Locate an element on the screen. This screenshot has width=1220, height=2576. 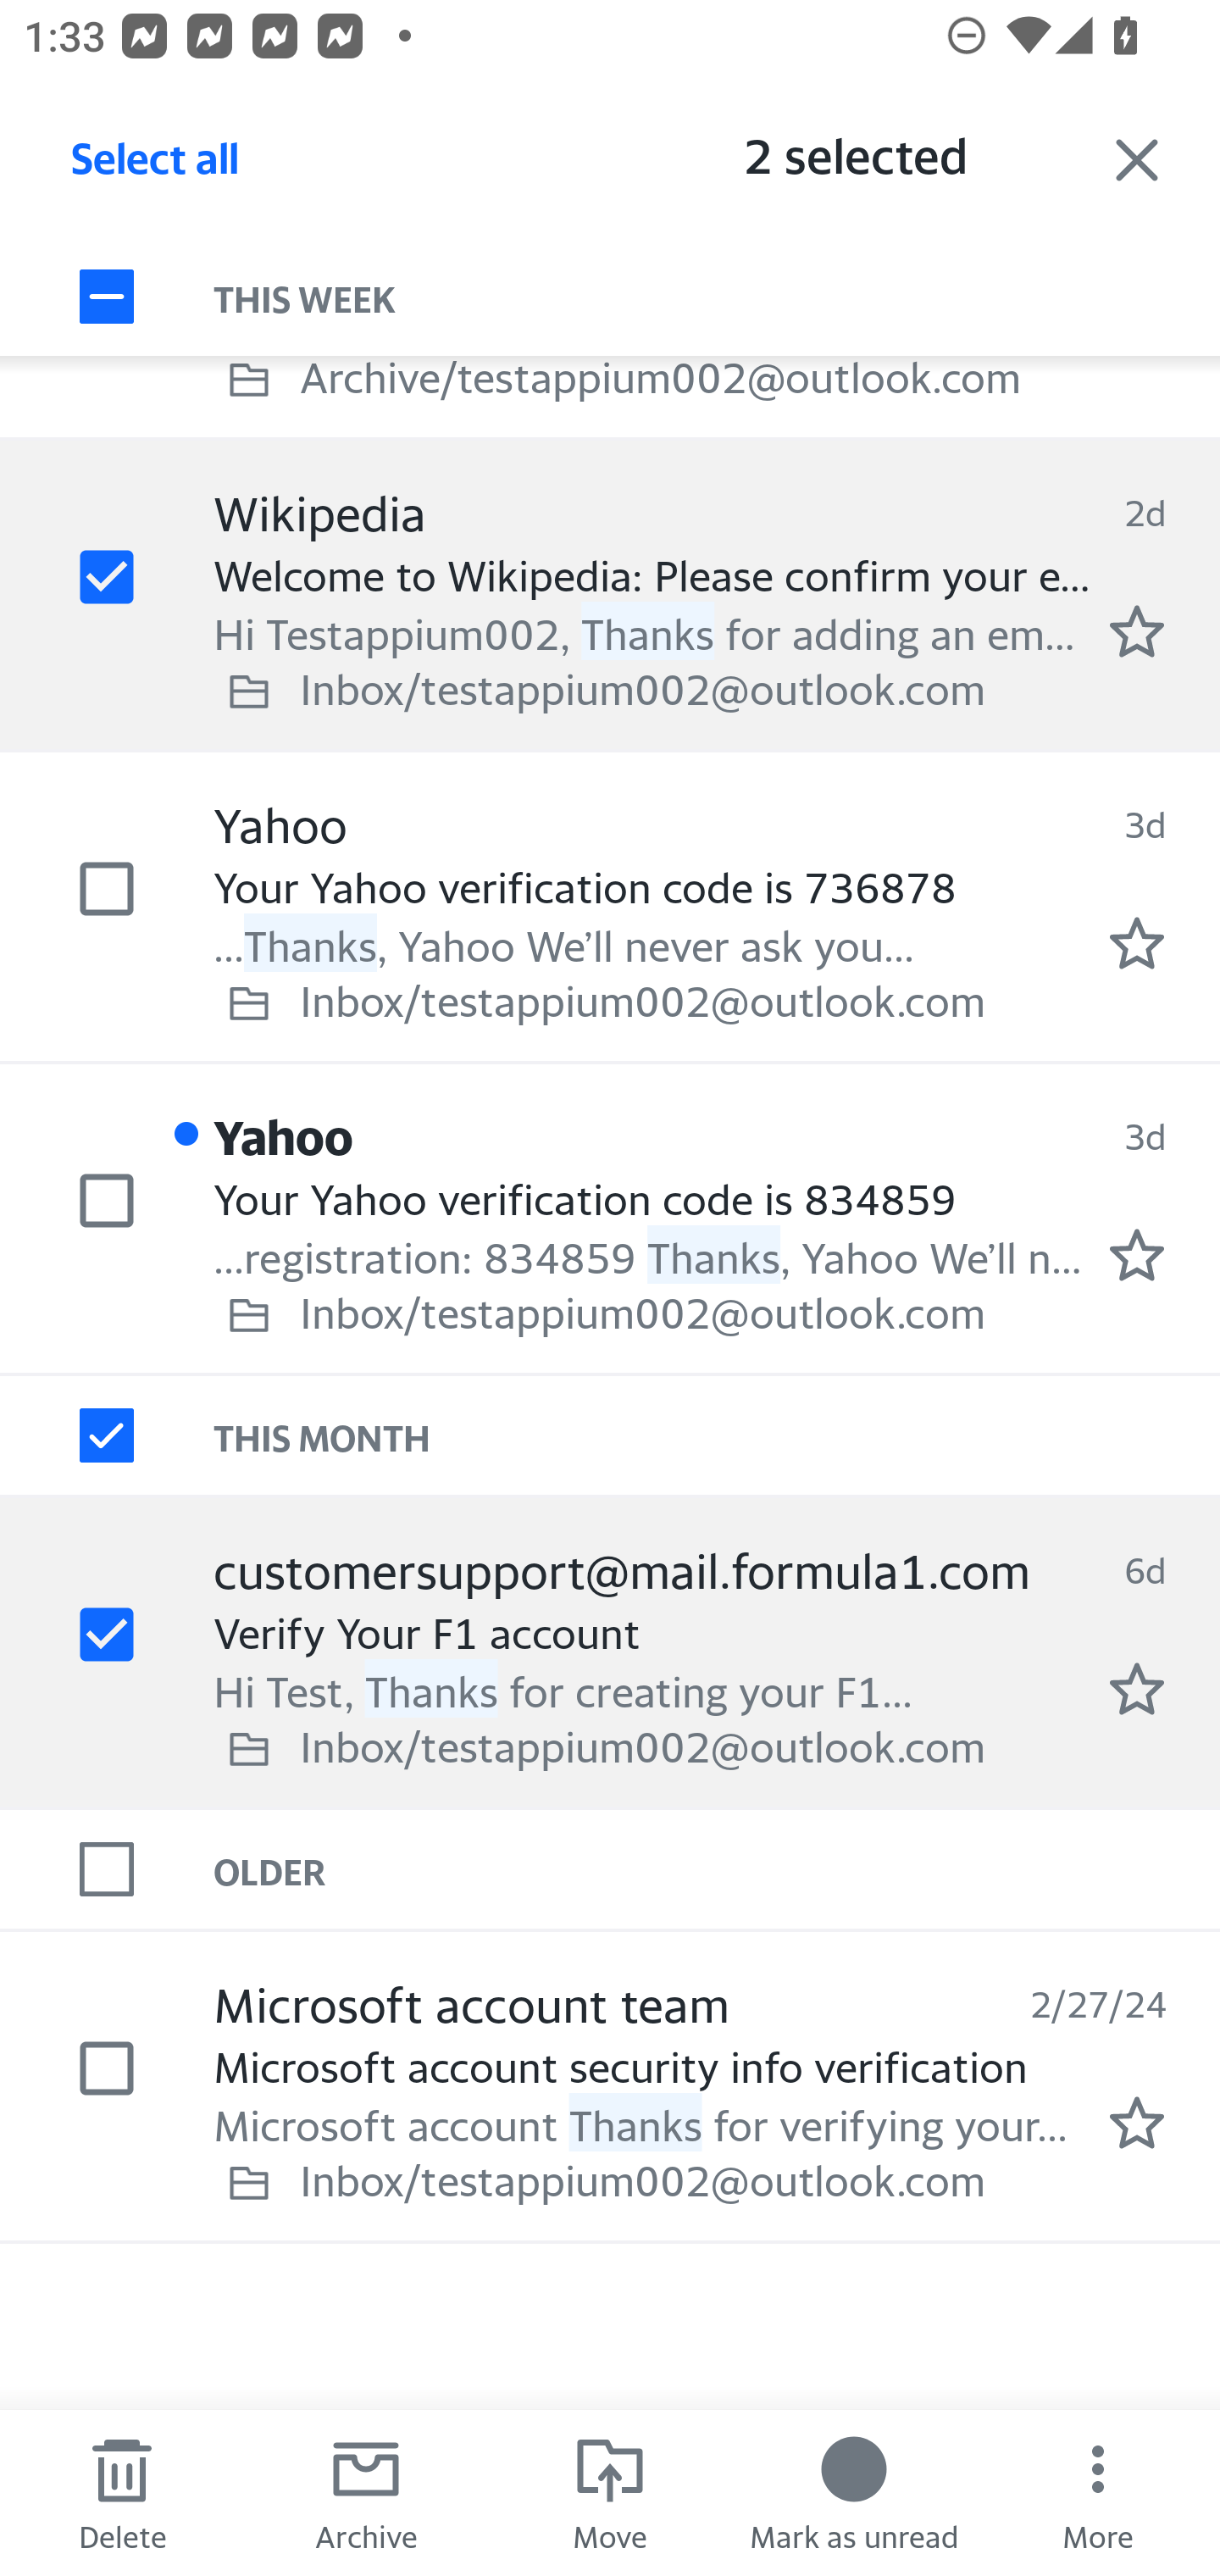
Move is located at coordinates (610, 2493).